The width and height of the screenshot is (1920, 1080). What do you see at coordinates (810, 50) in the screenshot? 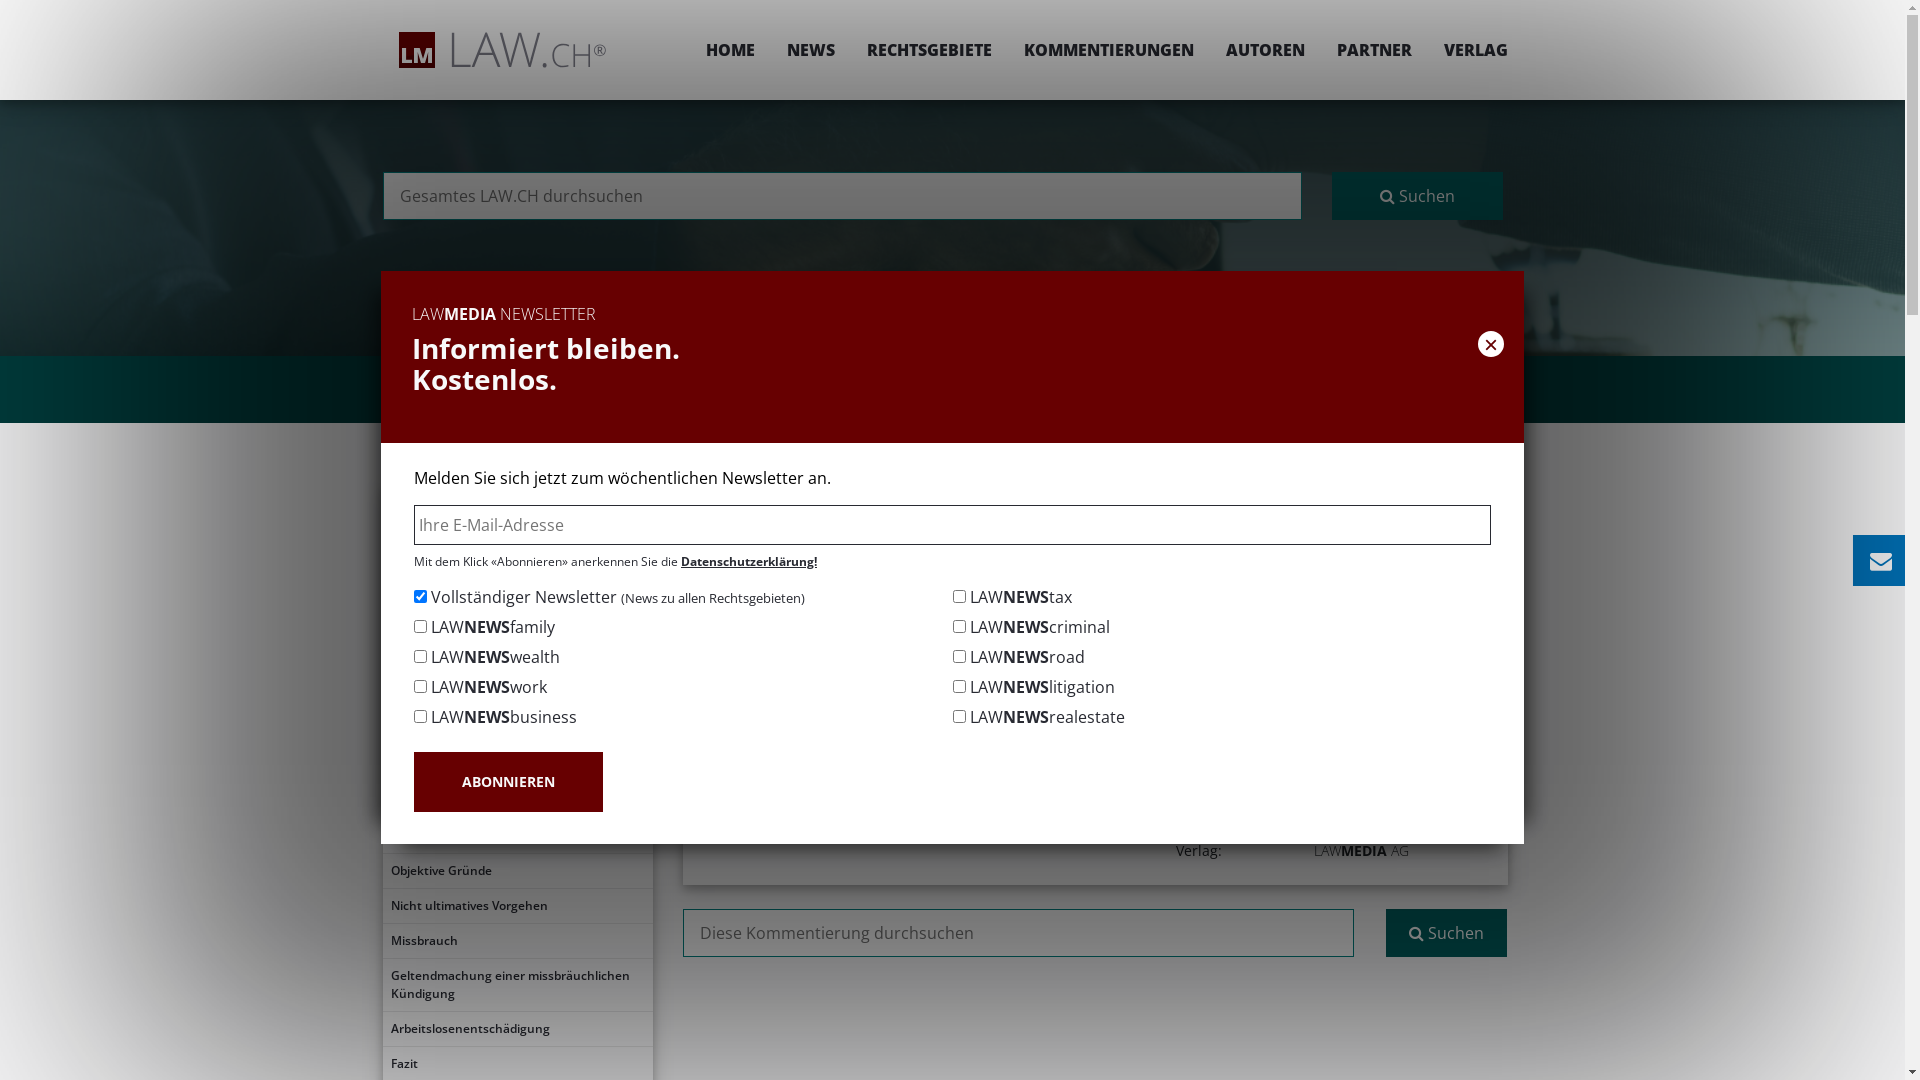
I see `NEWS` at bounding box center [810, 50].